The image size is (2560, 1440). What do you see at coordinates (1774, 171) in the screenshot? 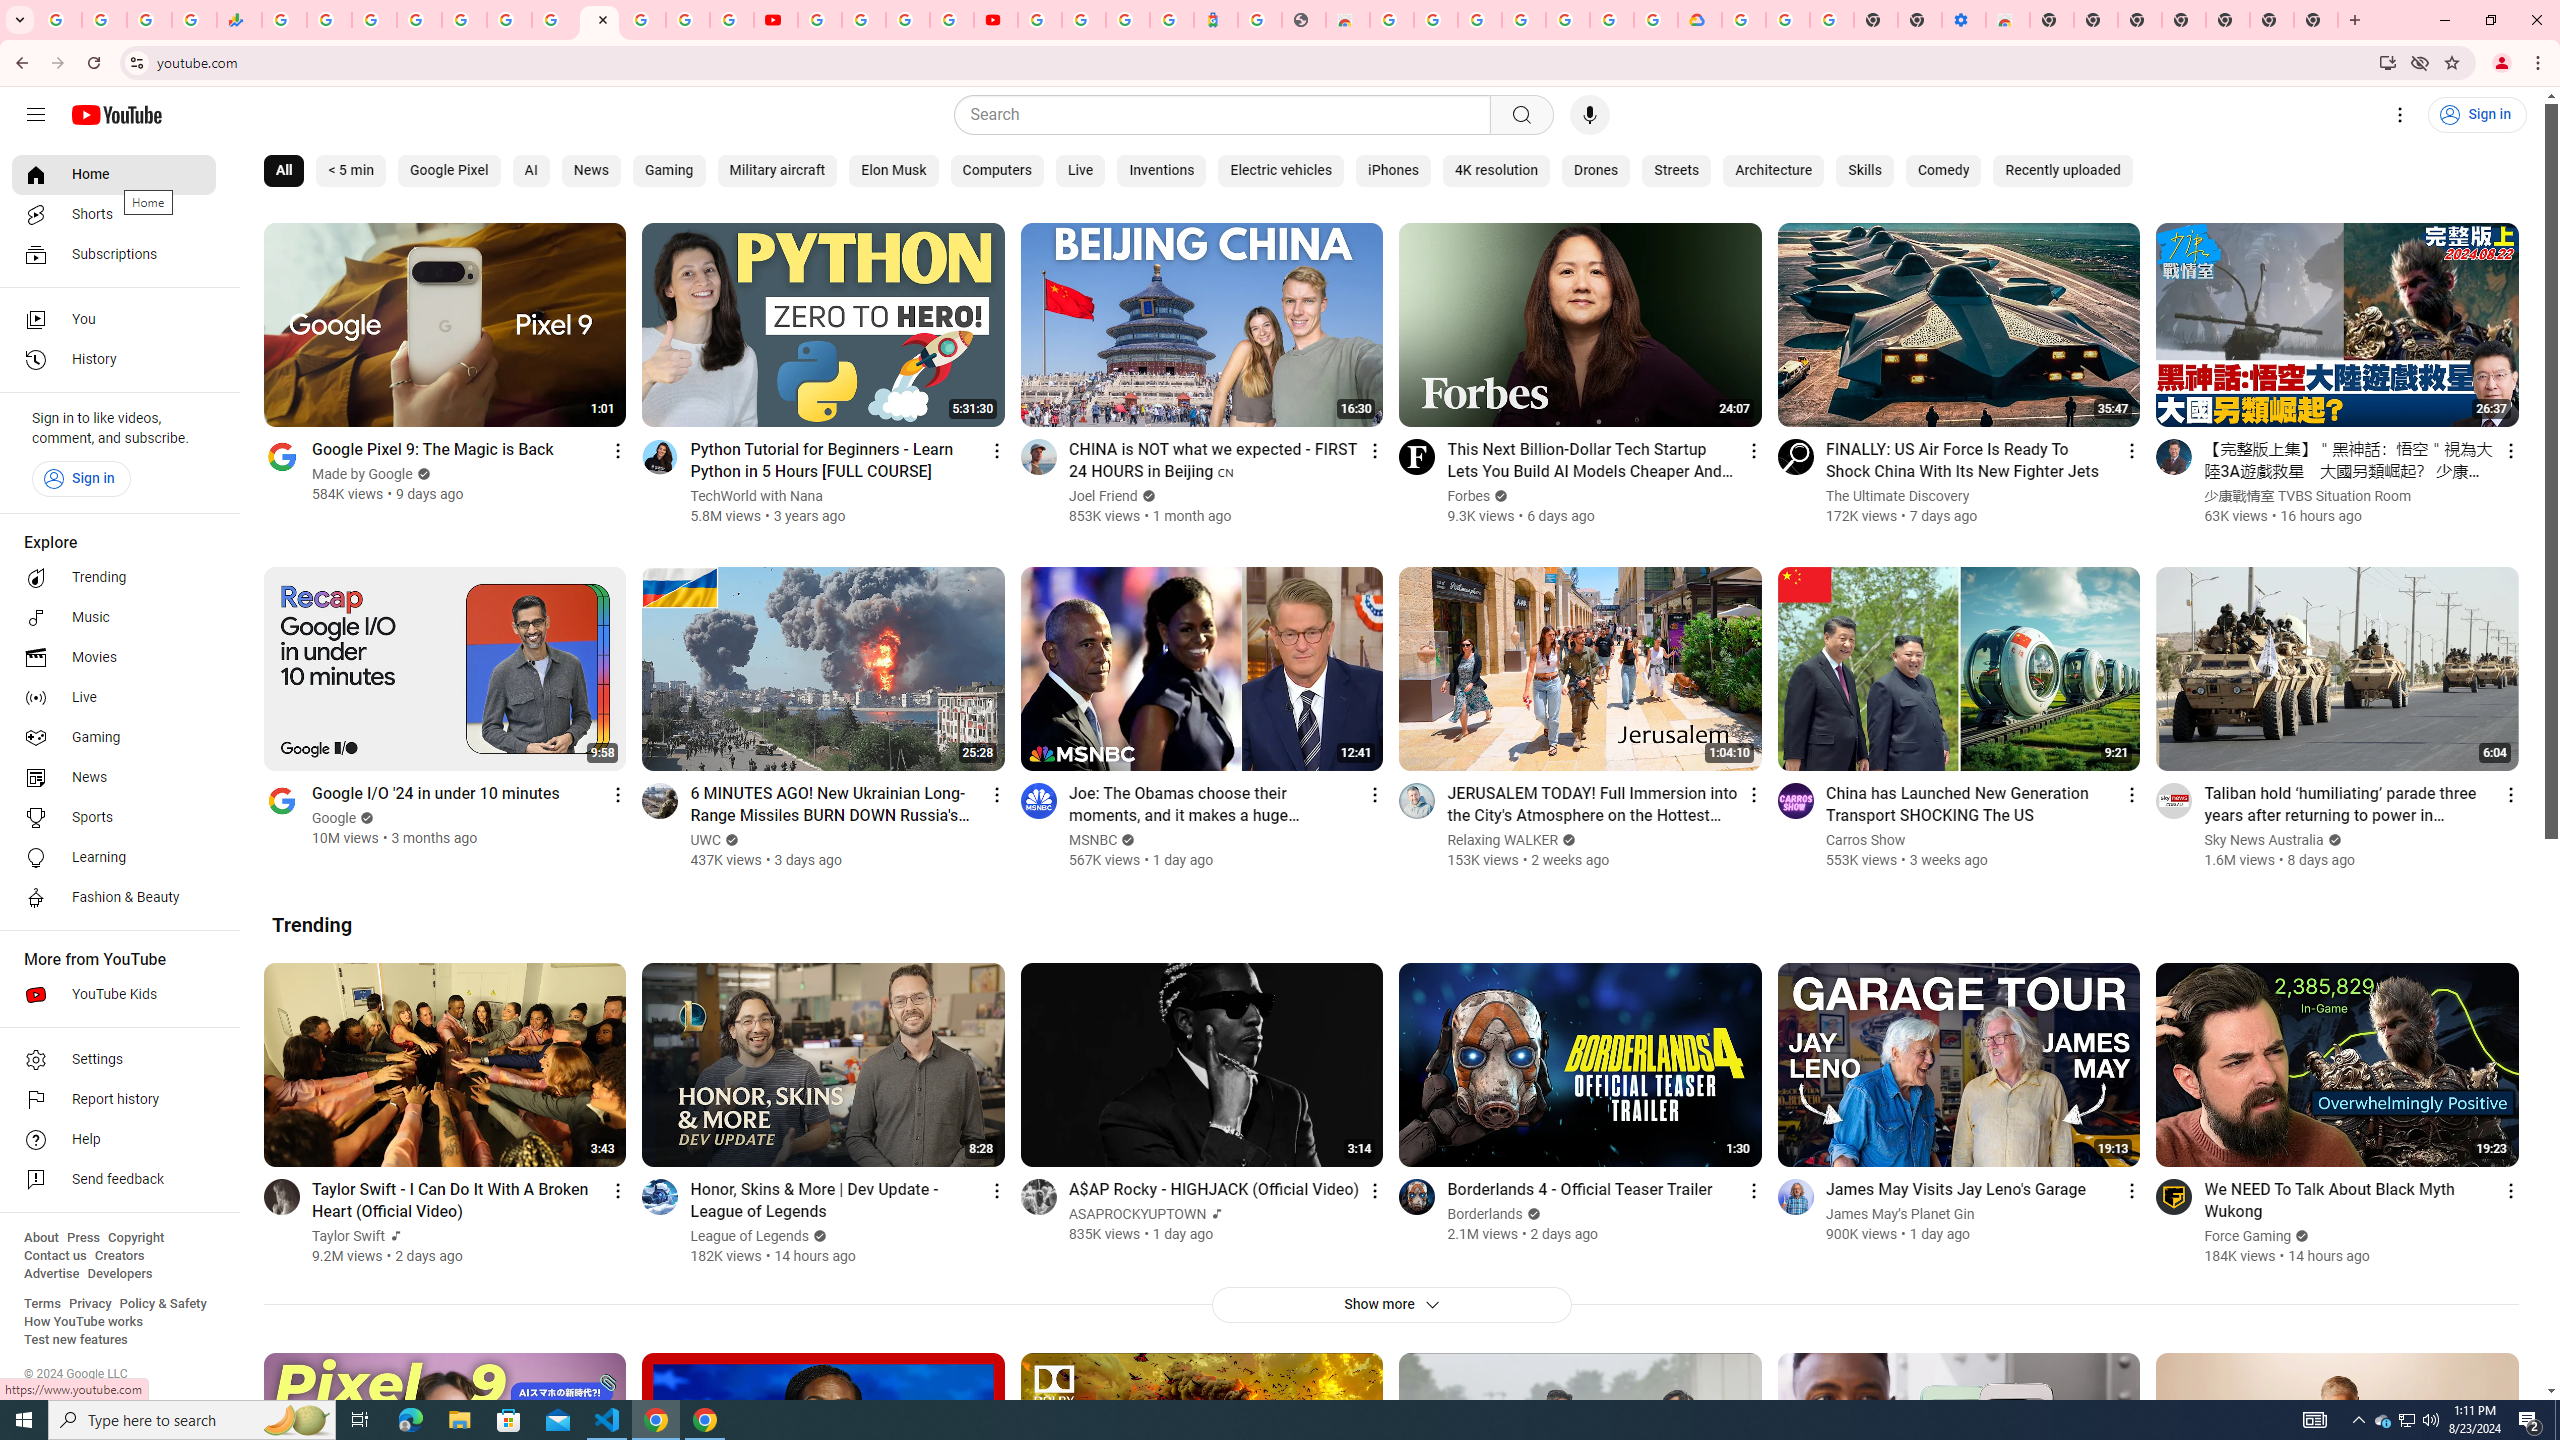
I see `Architecture` at bounding box center [1774, 171].